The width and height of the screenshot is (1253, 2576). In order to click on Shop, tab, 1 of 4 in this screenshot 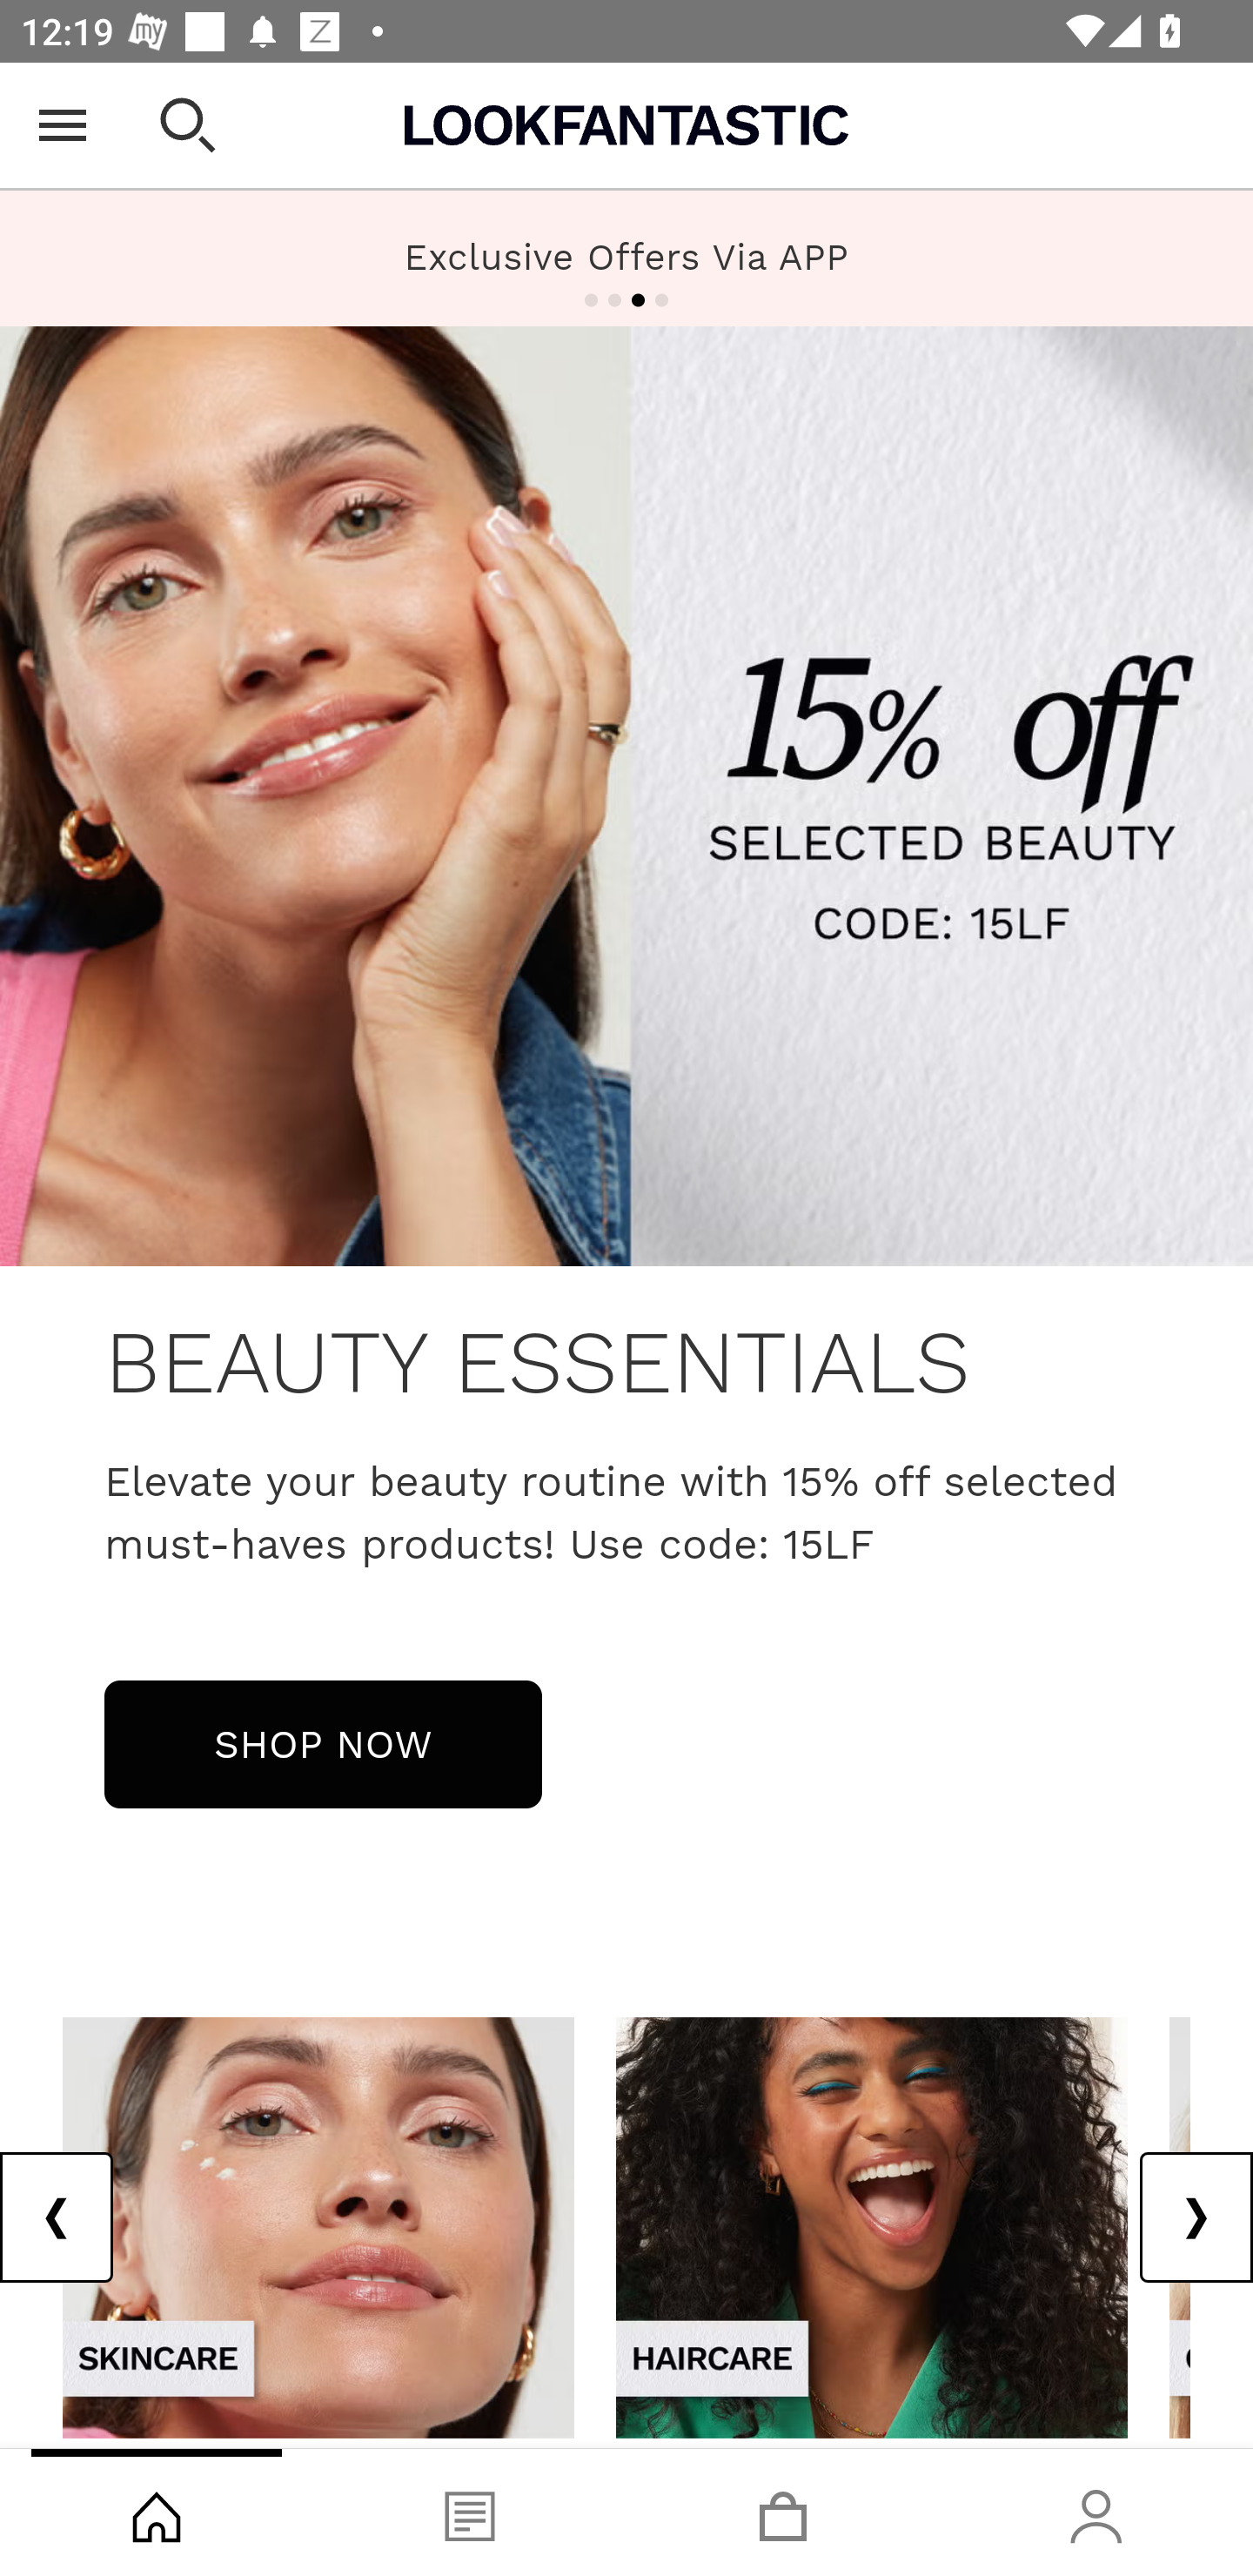, I will do `click(157, 2512)`.